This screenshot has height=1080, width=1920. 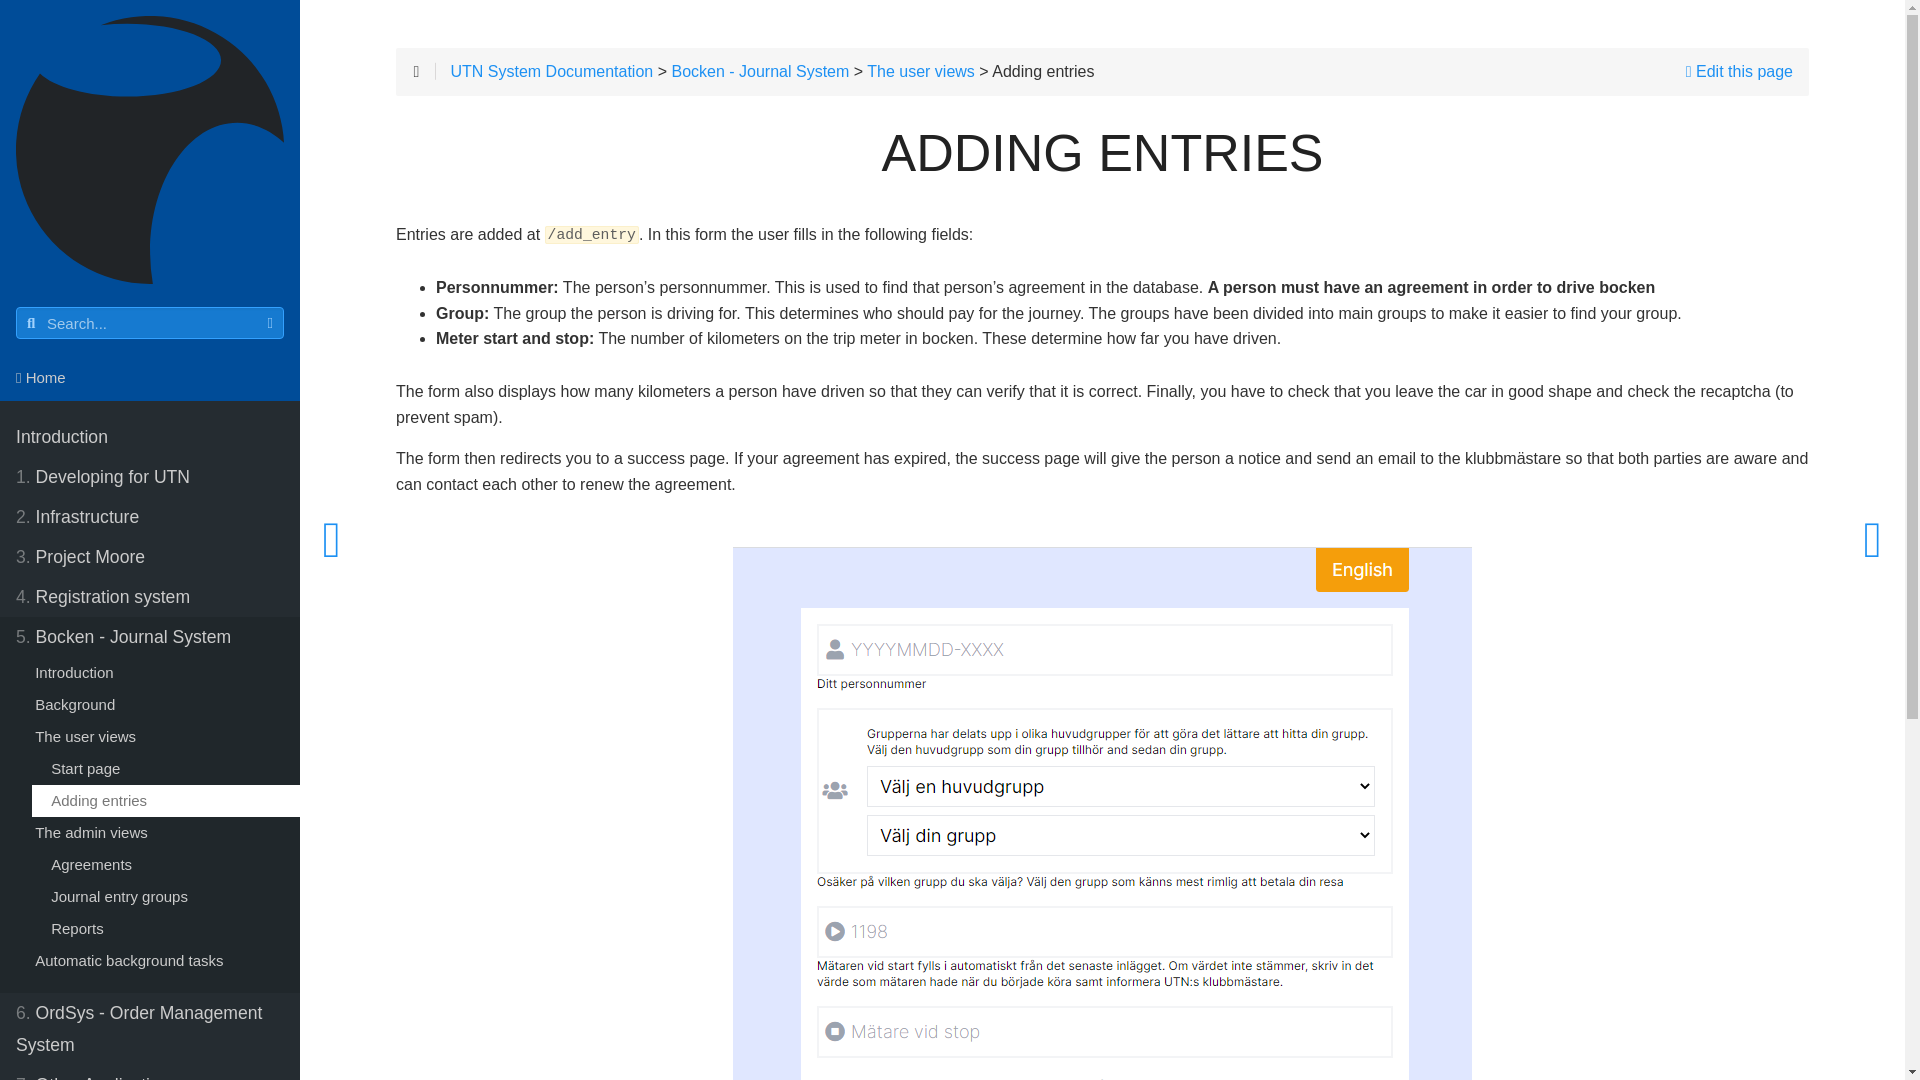 I want to click on Introduction, so click(x=150, y=436).